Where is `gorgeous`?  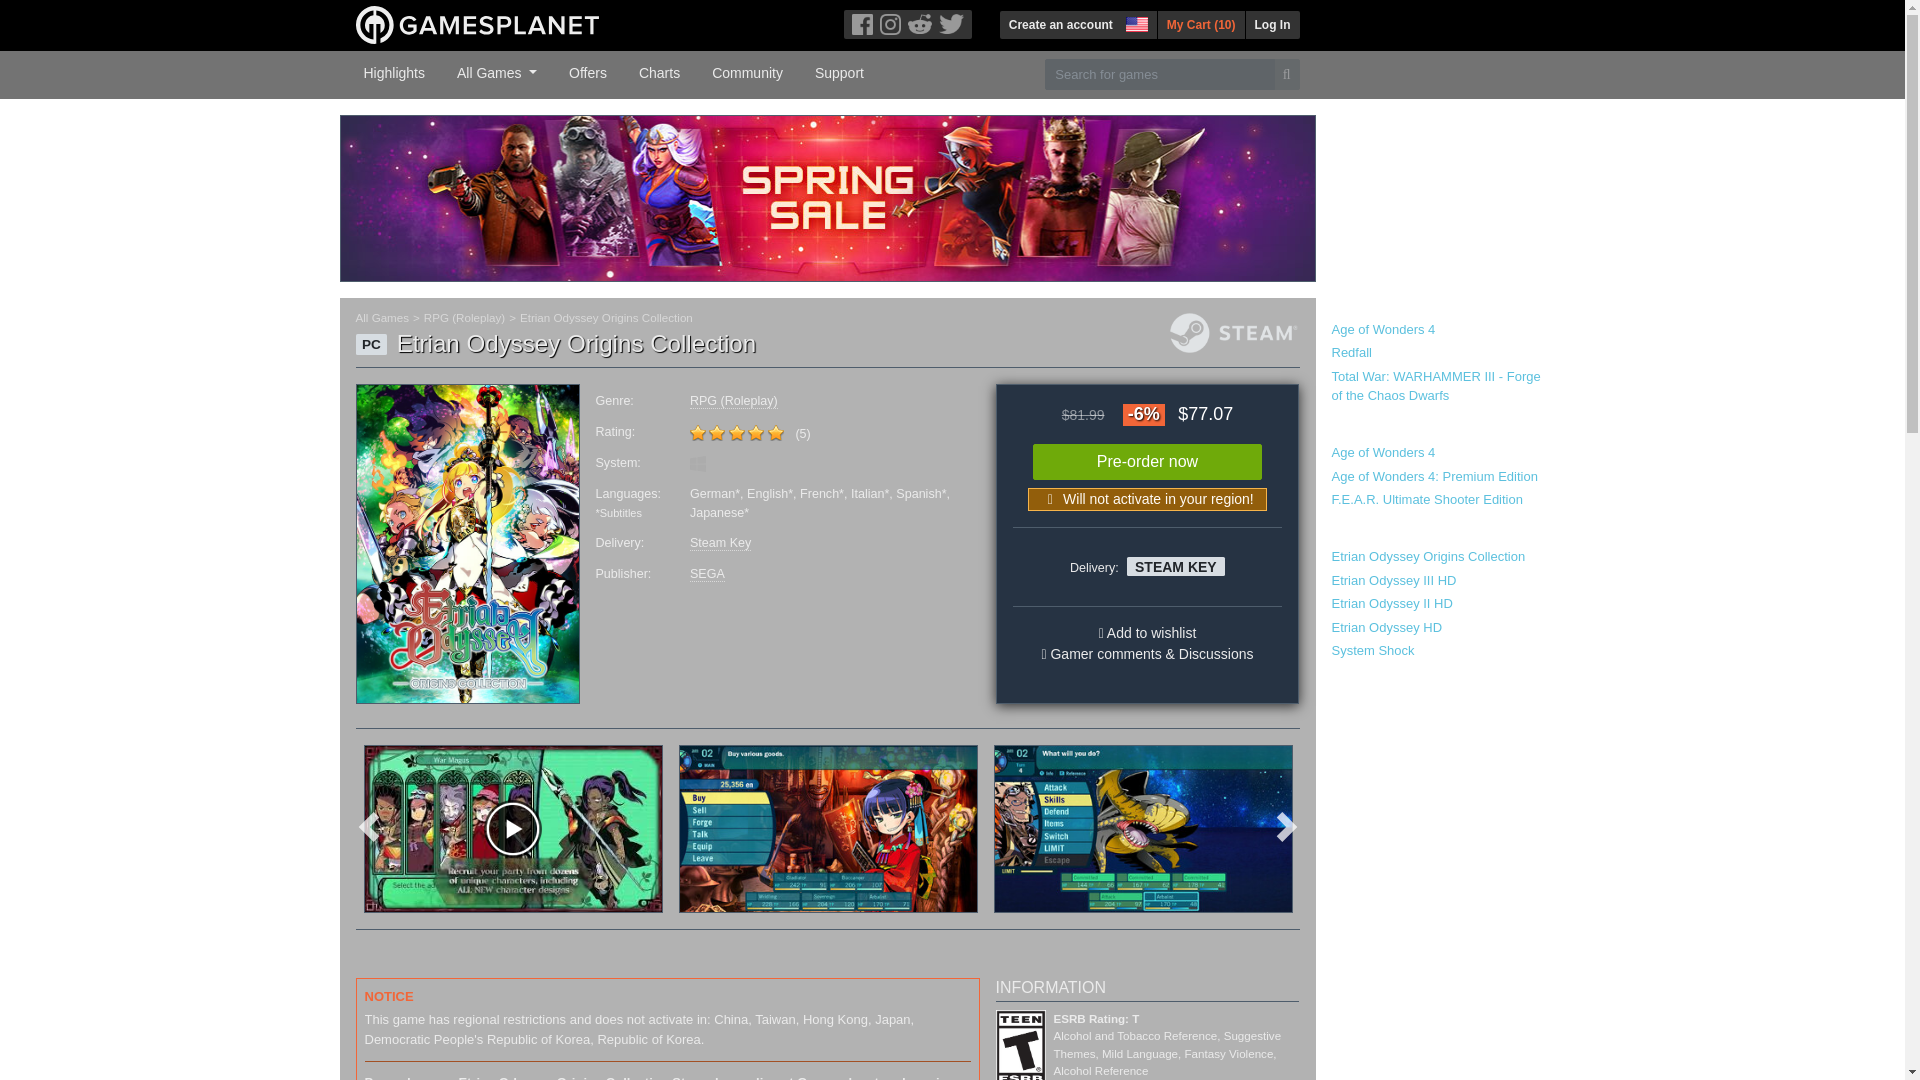
gorgeous is located at coordinates (756, 432).